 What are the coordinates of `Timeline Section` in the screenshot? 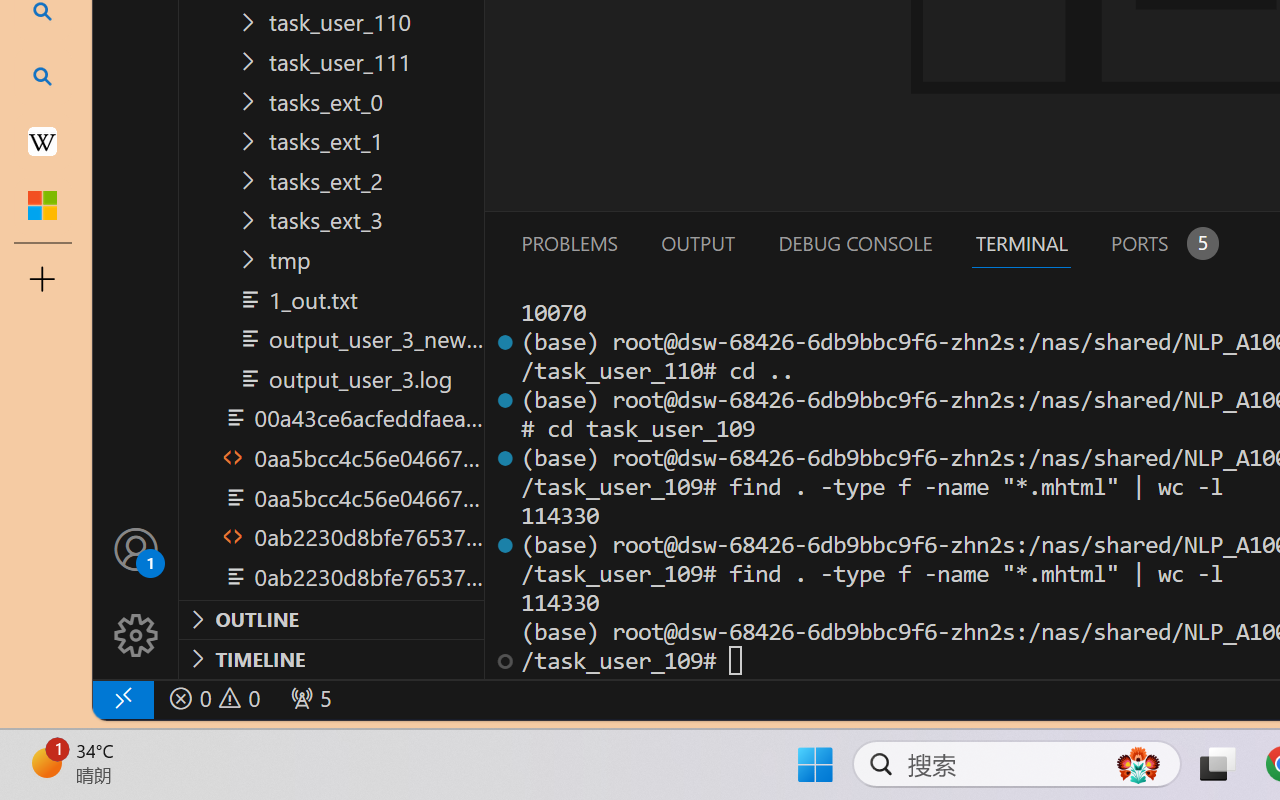 It's located at (331, 658).